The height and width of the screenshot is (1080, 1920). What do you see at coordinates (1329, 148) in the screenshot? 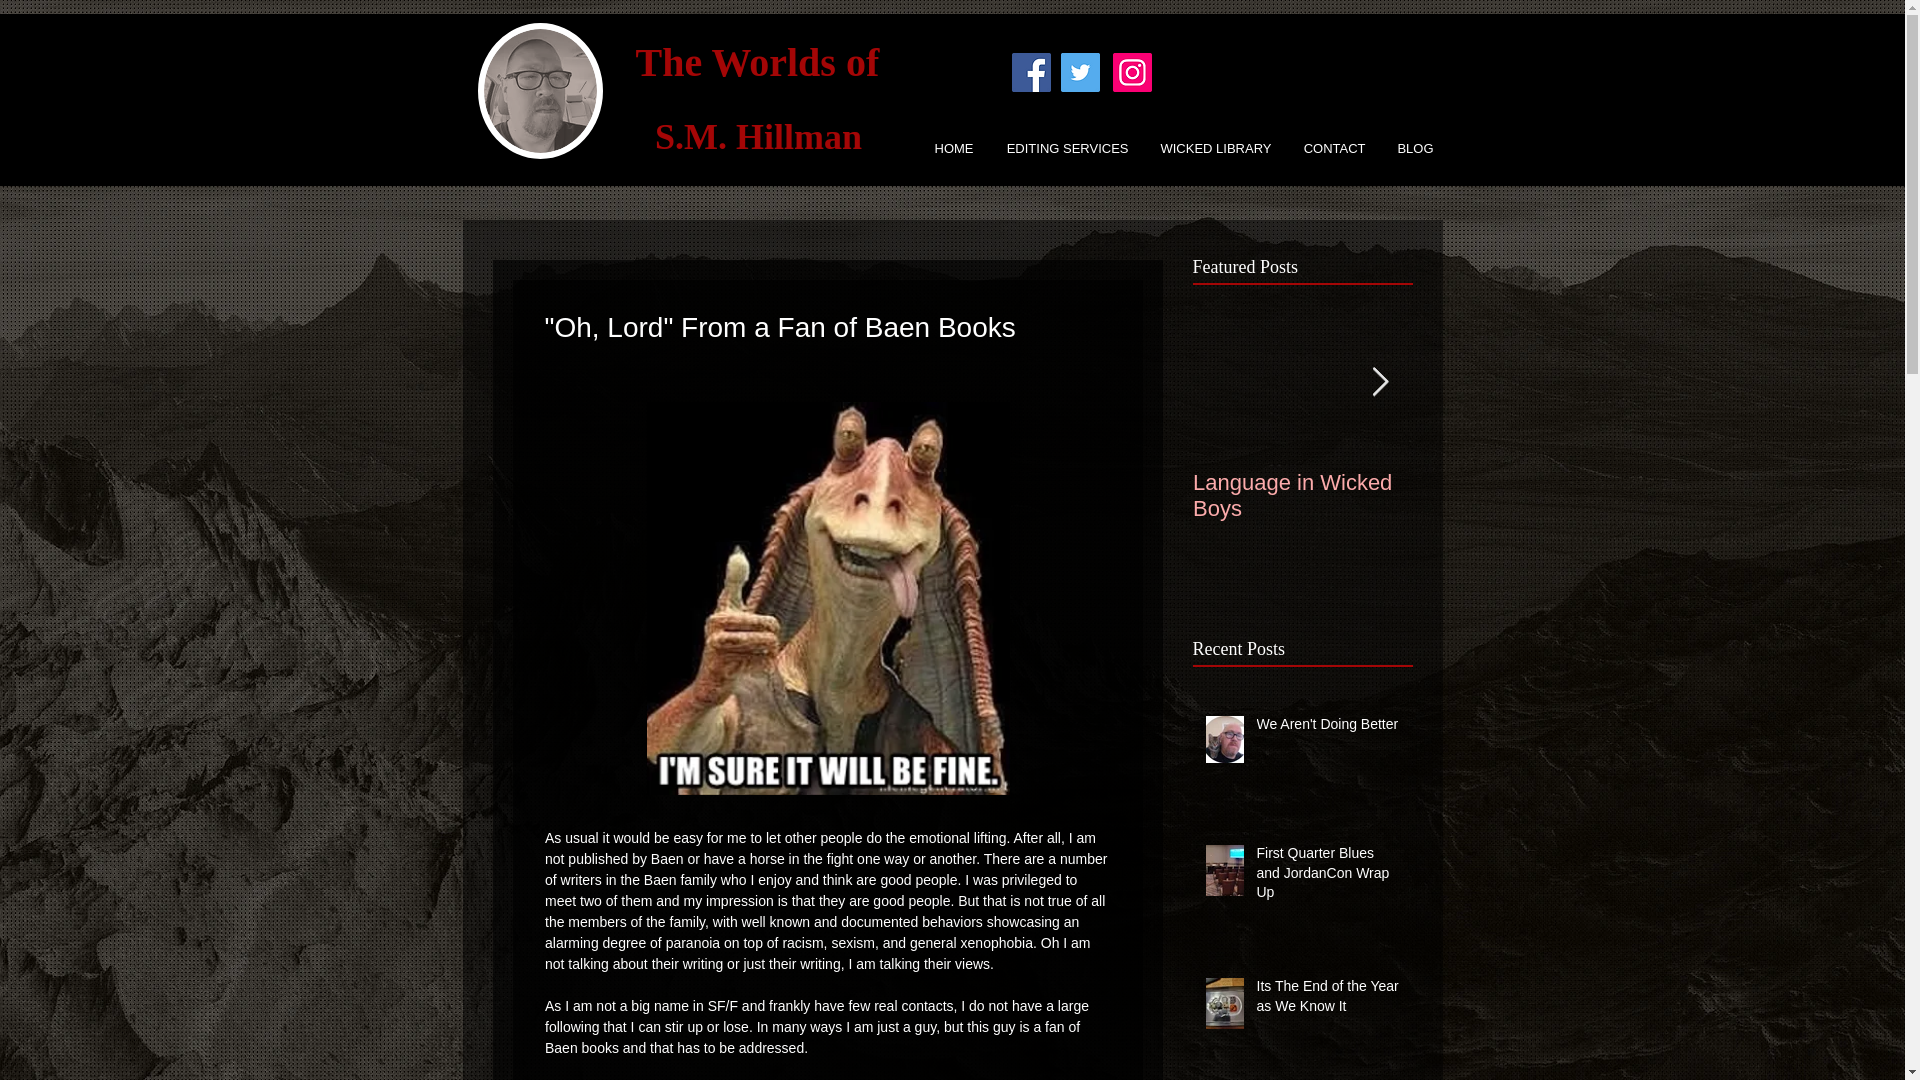
I see `CONTACT` at bounding box center [1329, 148].